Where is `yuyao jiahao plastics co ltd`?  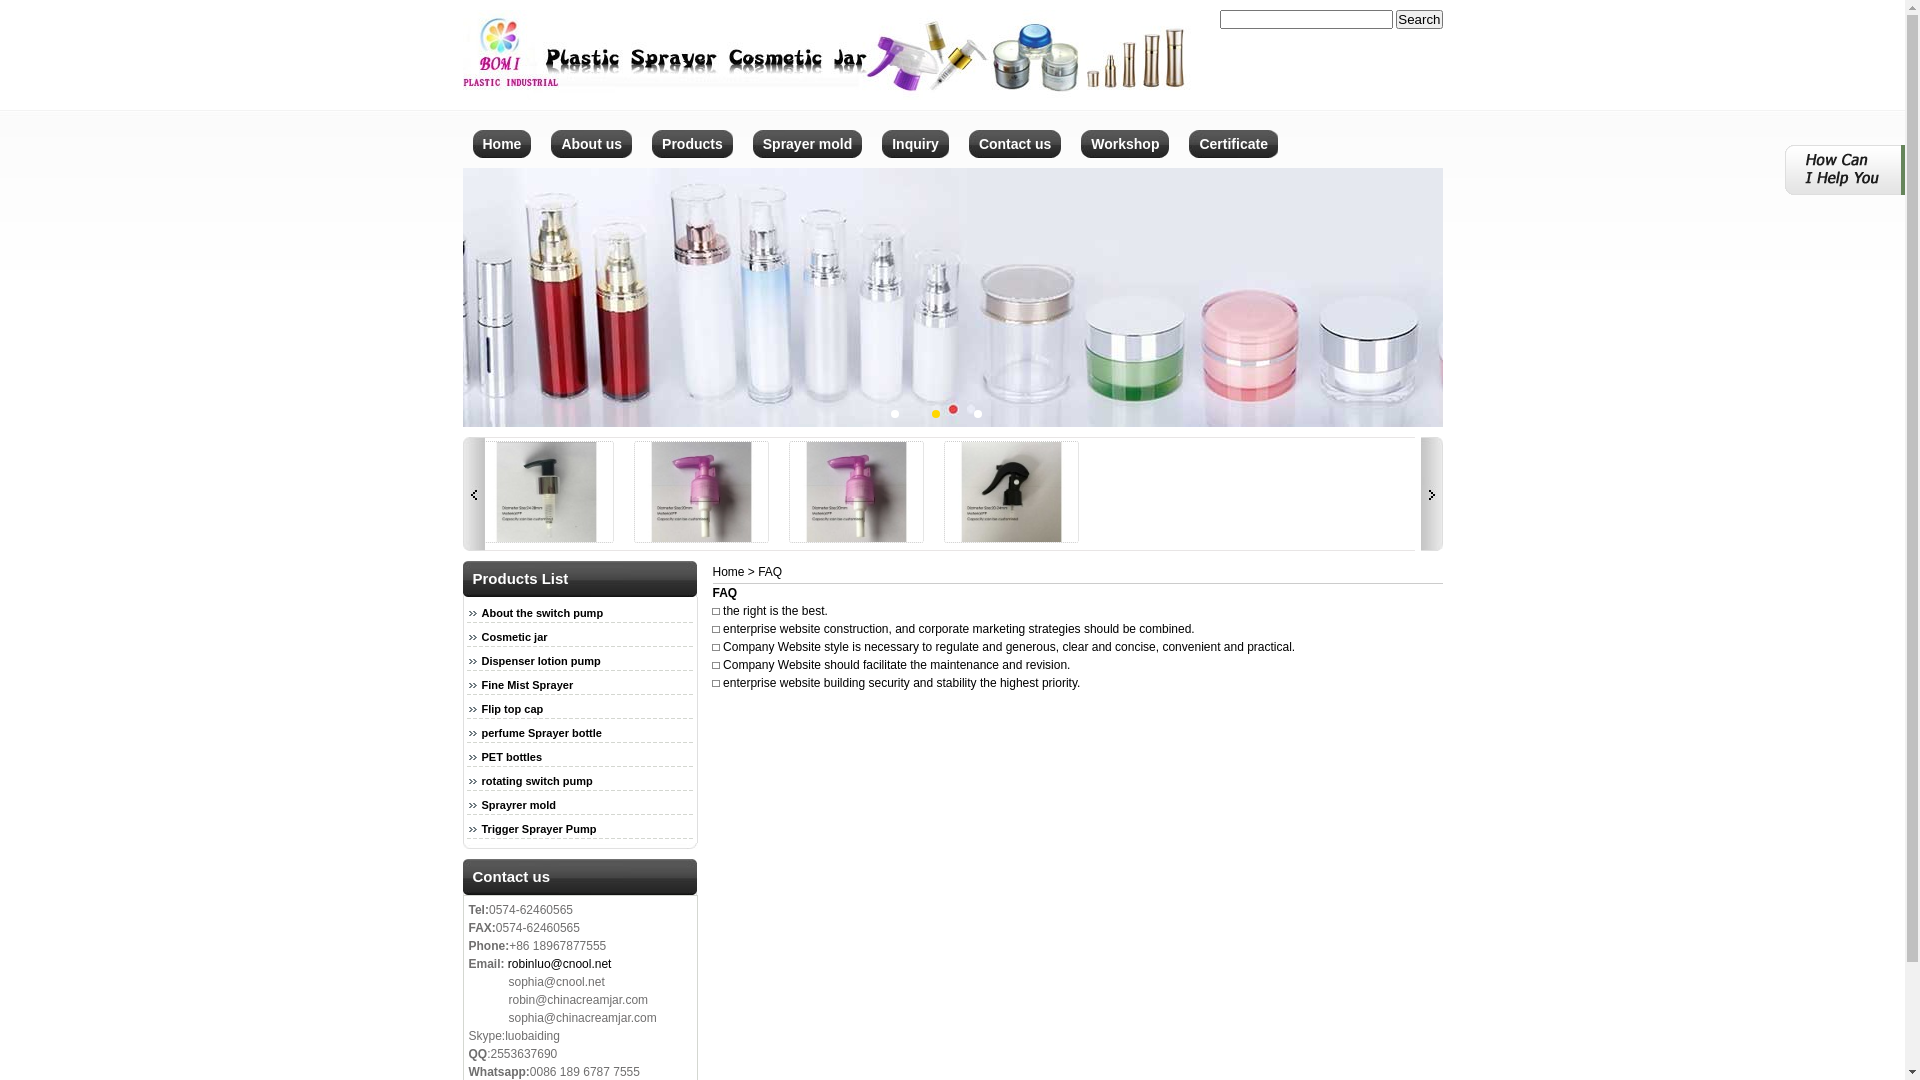 yuyao jiahao plastics co ltd is located at coordinates (827, 96).